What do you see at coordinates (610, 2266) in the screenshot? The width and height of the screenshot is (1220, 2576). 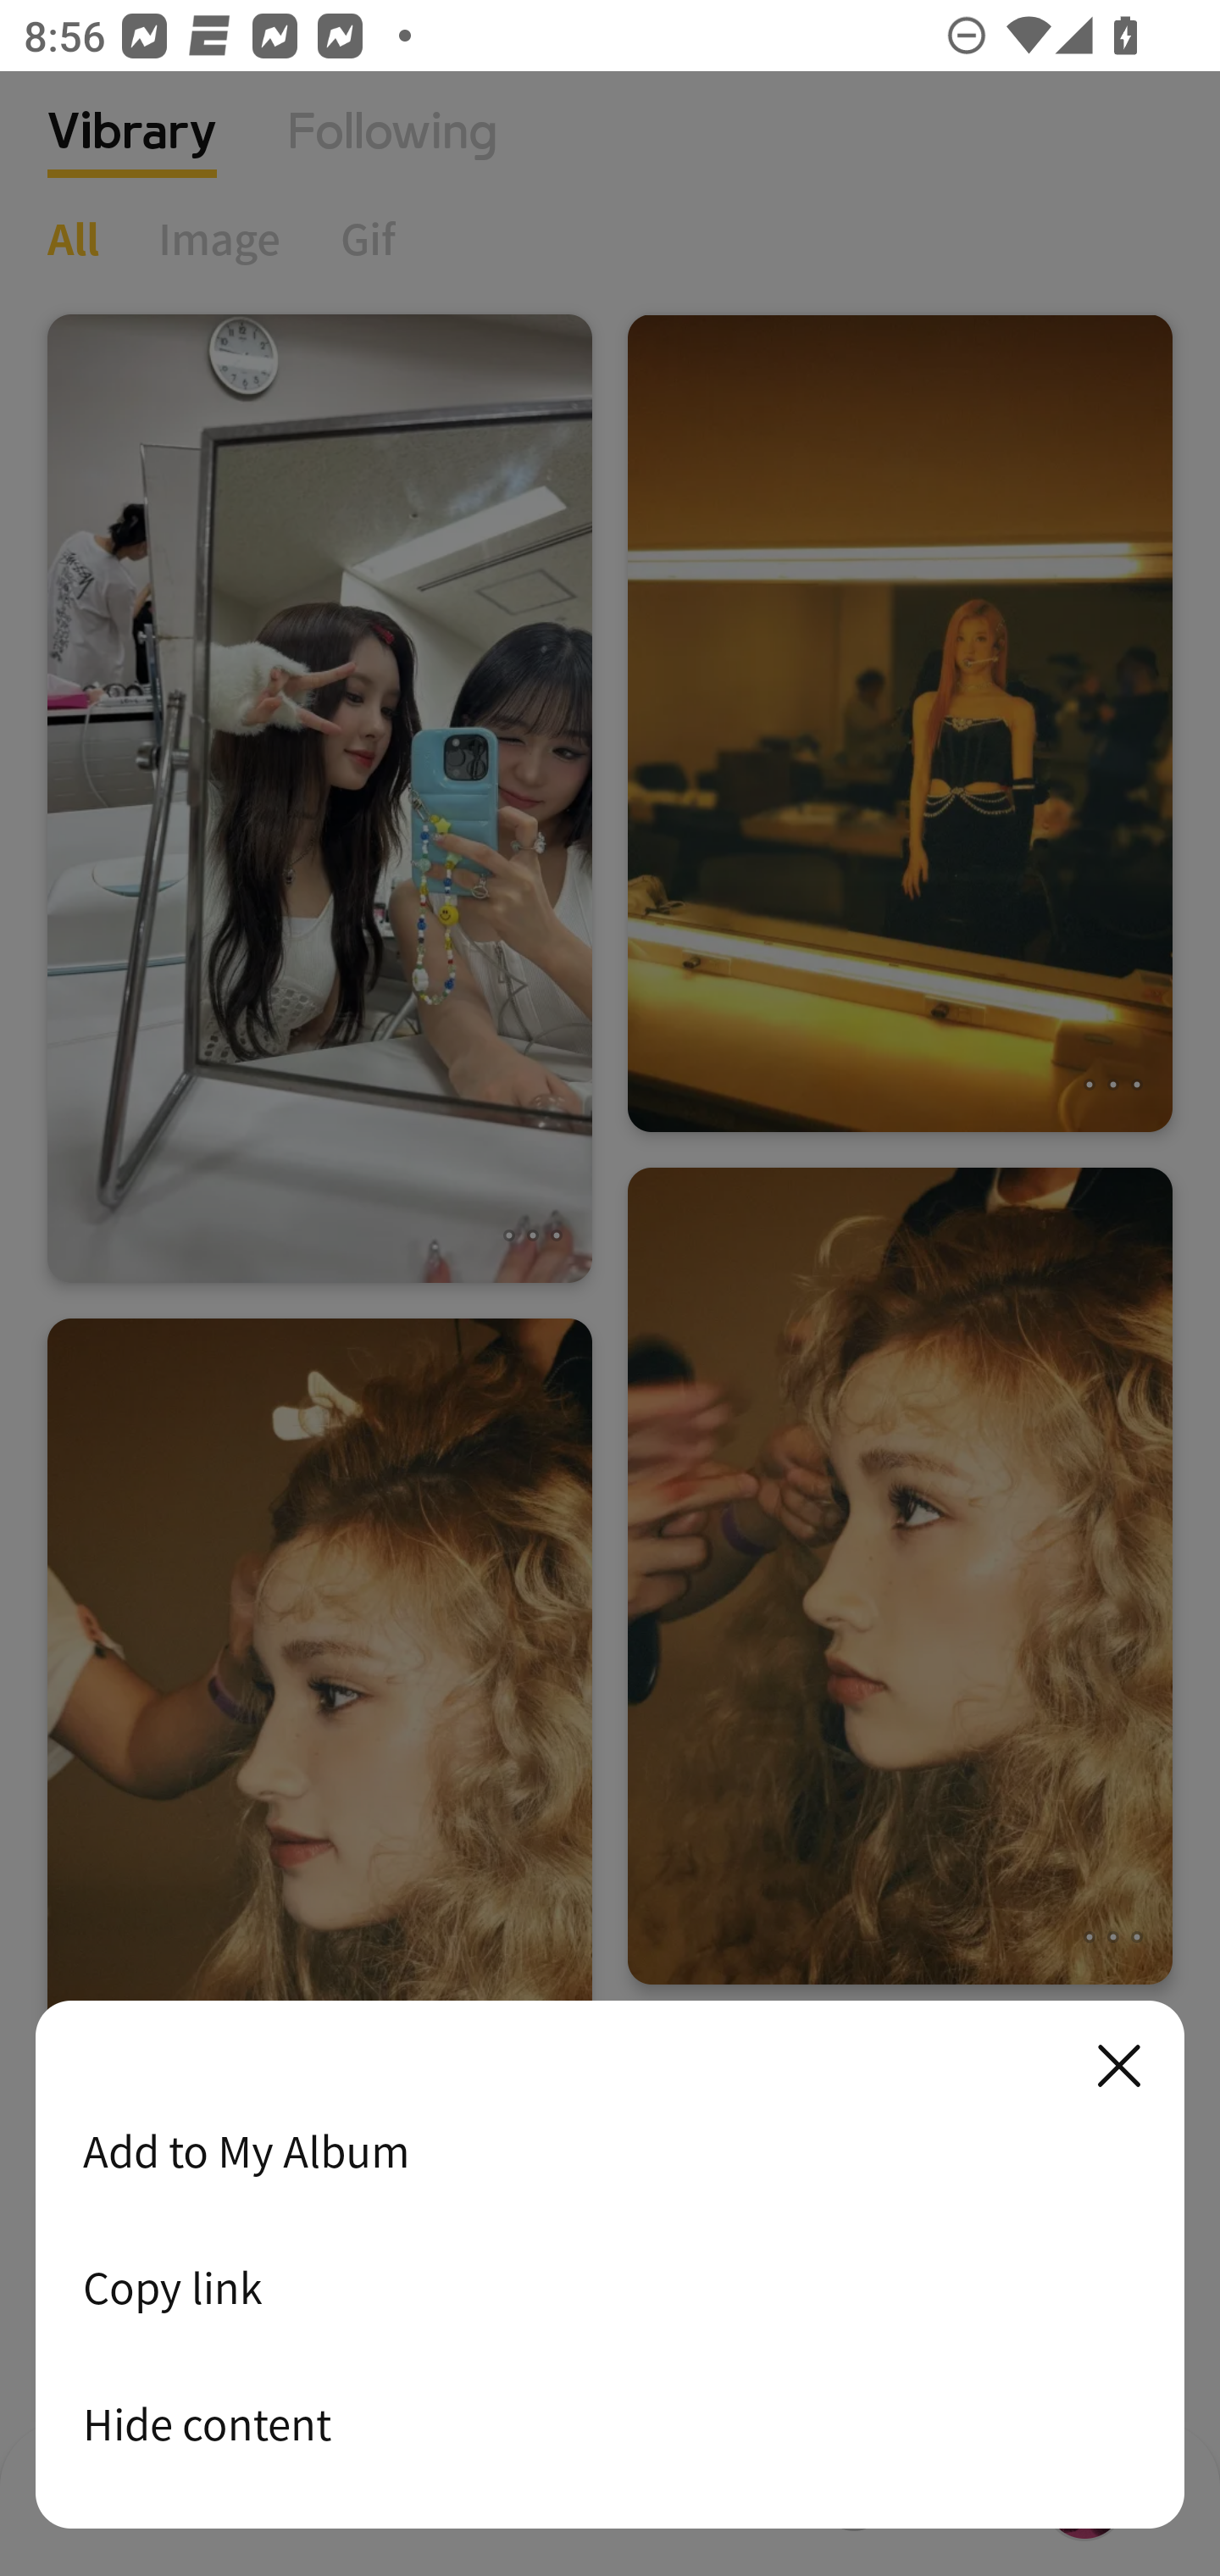 I see `Add to My Album Copy link Hide content` at bounding box center [610, 2266].